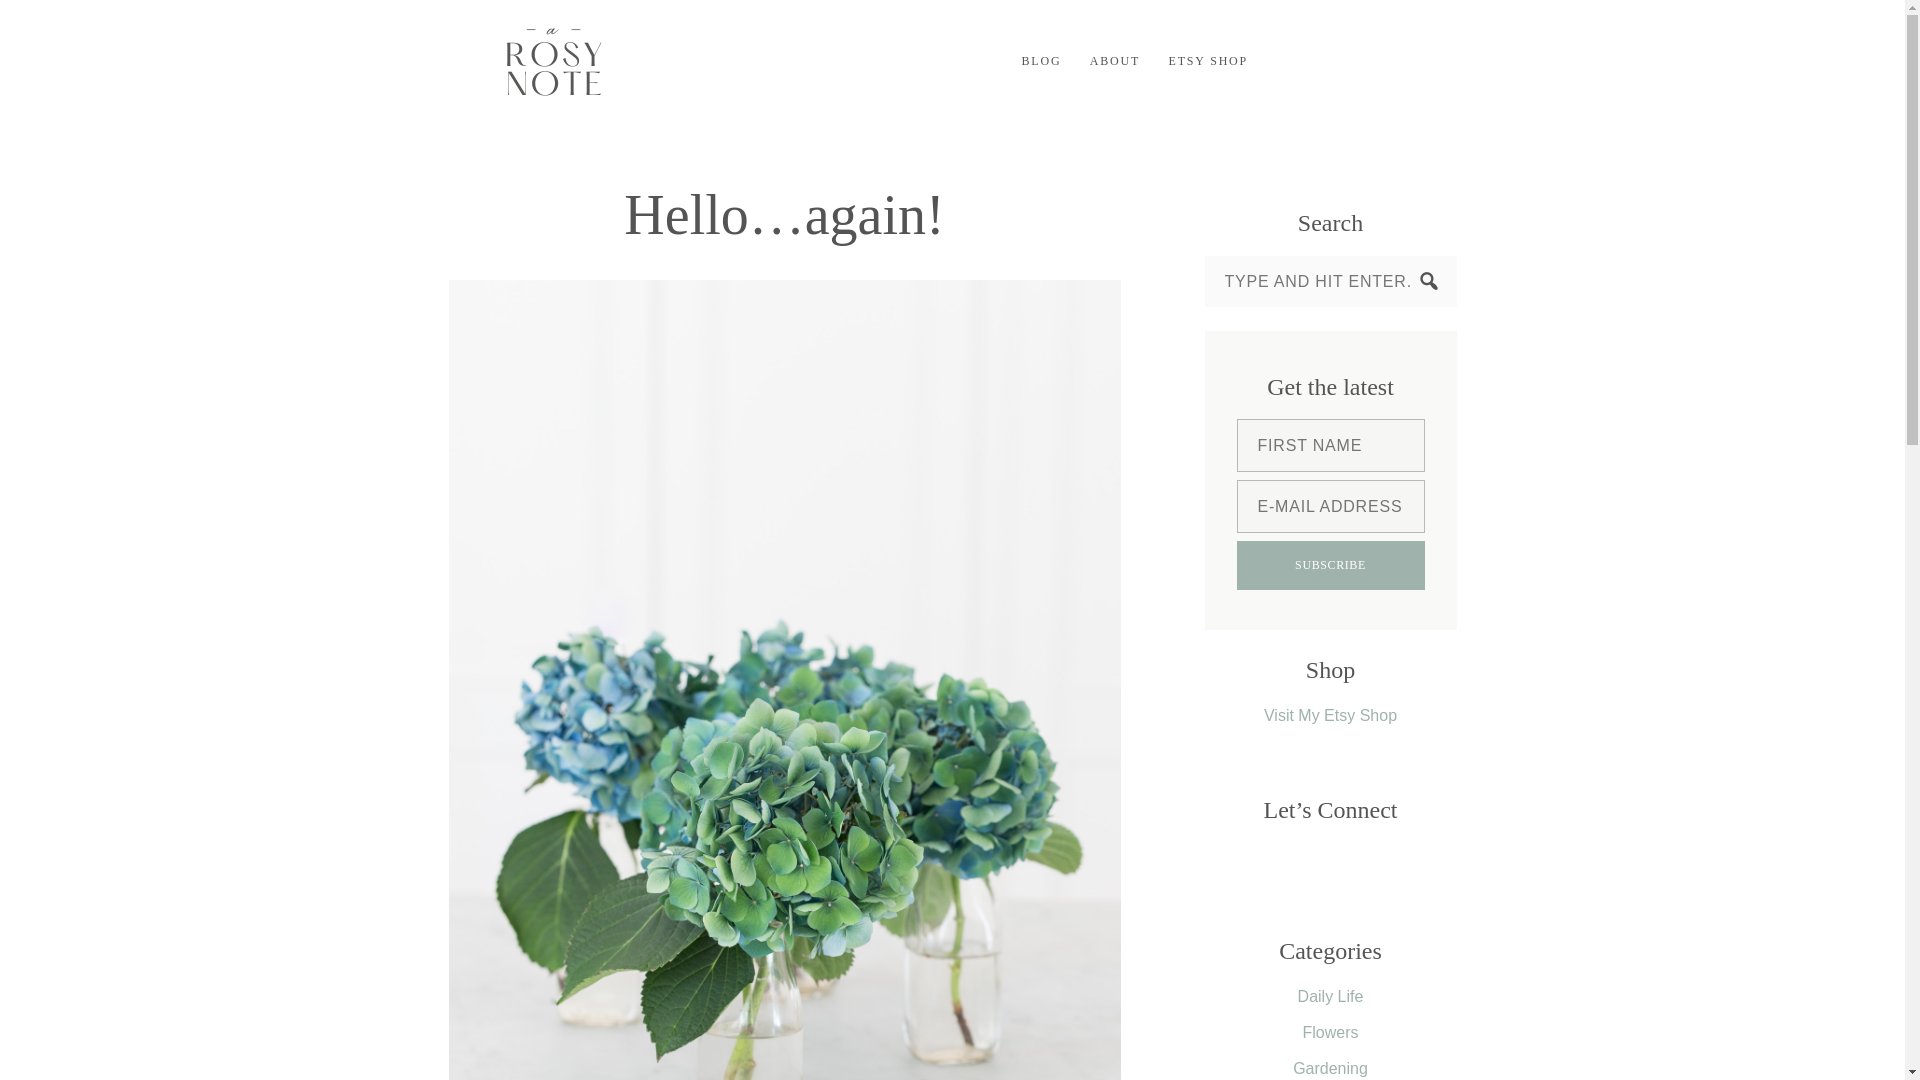  I want to click on Instagram, so click(1374, 60).